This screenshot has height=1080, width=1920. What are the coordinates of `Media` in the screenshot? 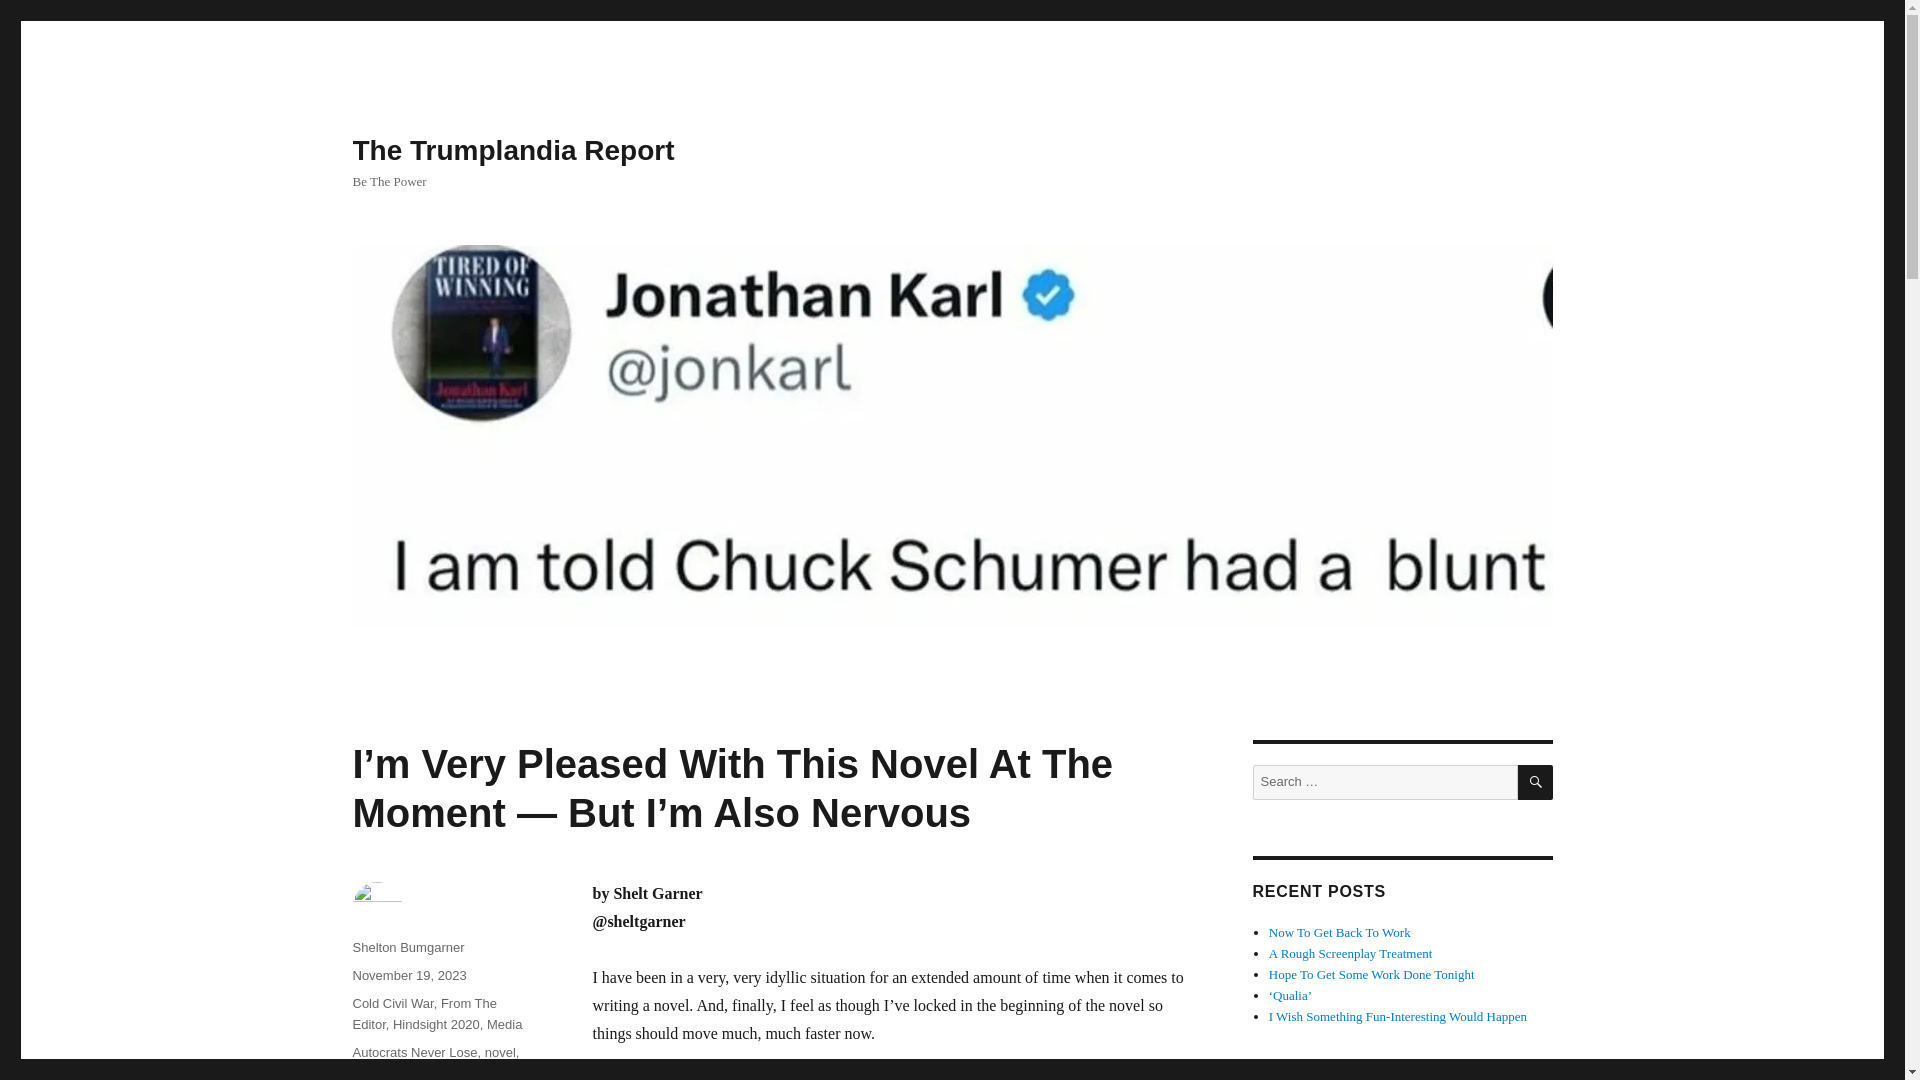 It's located at (504, 1024).